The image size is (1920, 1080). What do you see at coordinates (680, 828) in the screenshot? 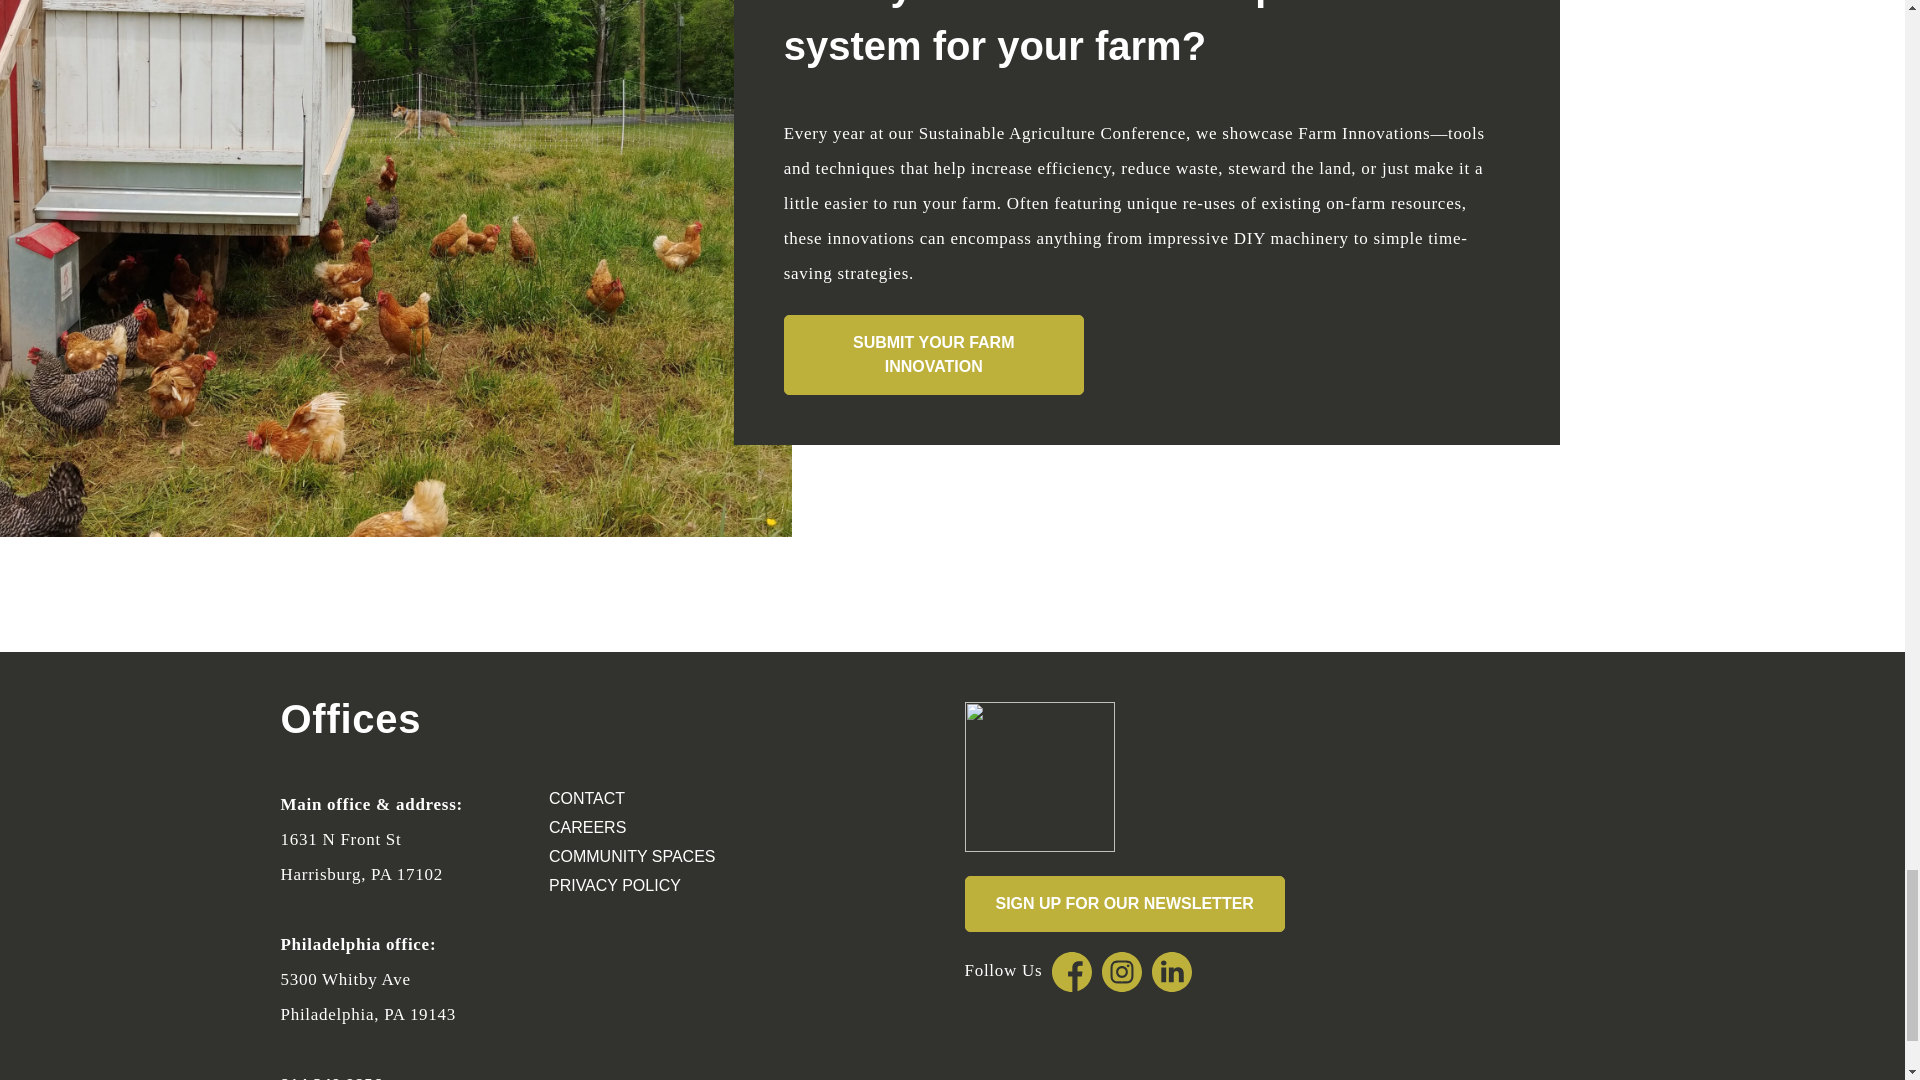
I see `CAREERS` at bounding box center [680, 828].